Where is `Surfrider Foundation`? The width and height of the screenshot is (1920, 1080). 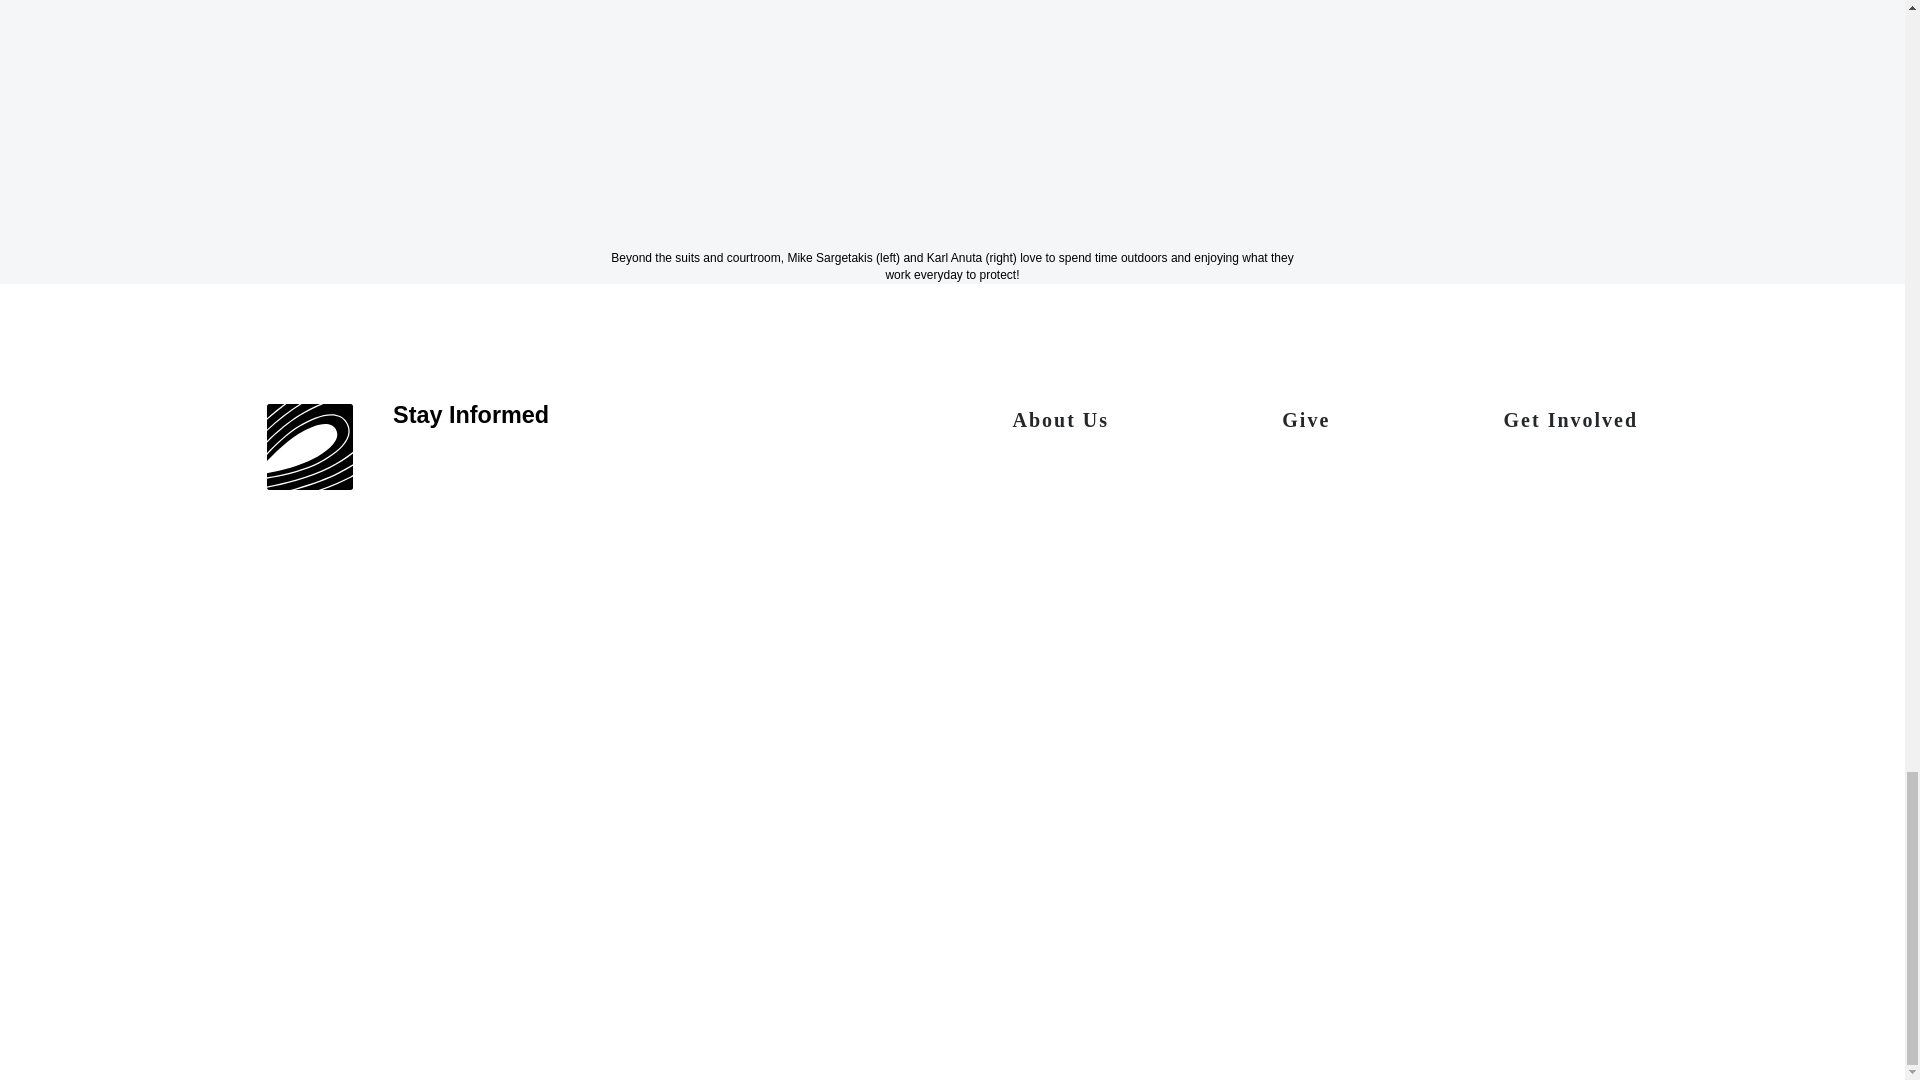 Surfrider Foundation is located at coordinates (310, 448).